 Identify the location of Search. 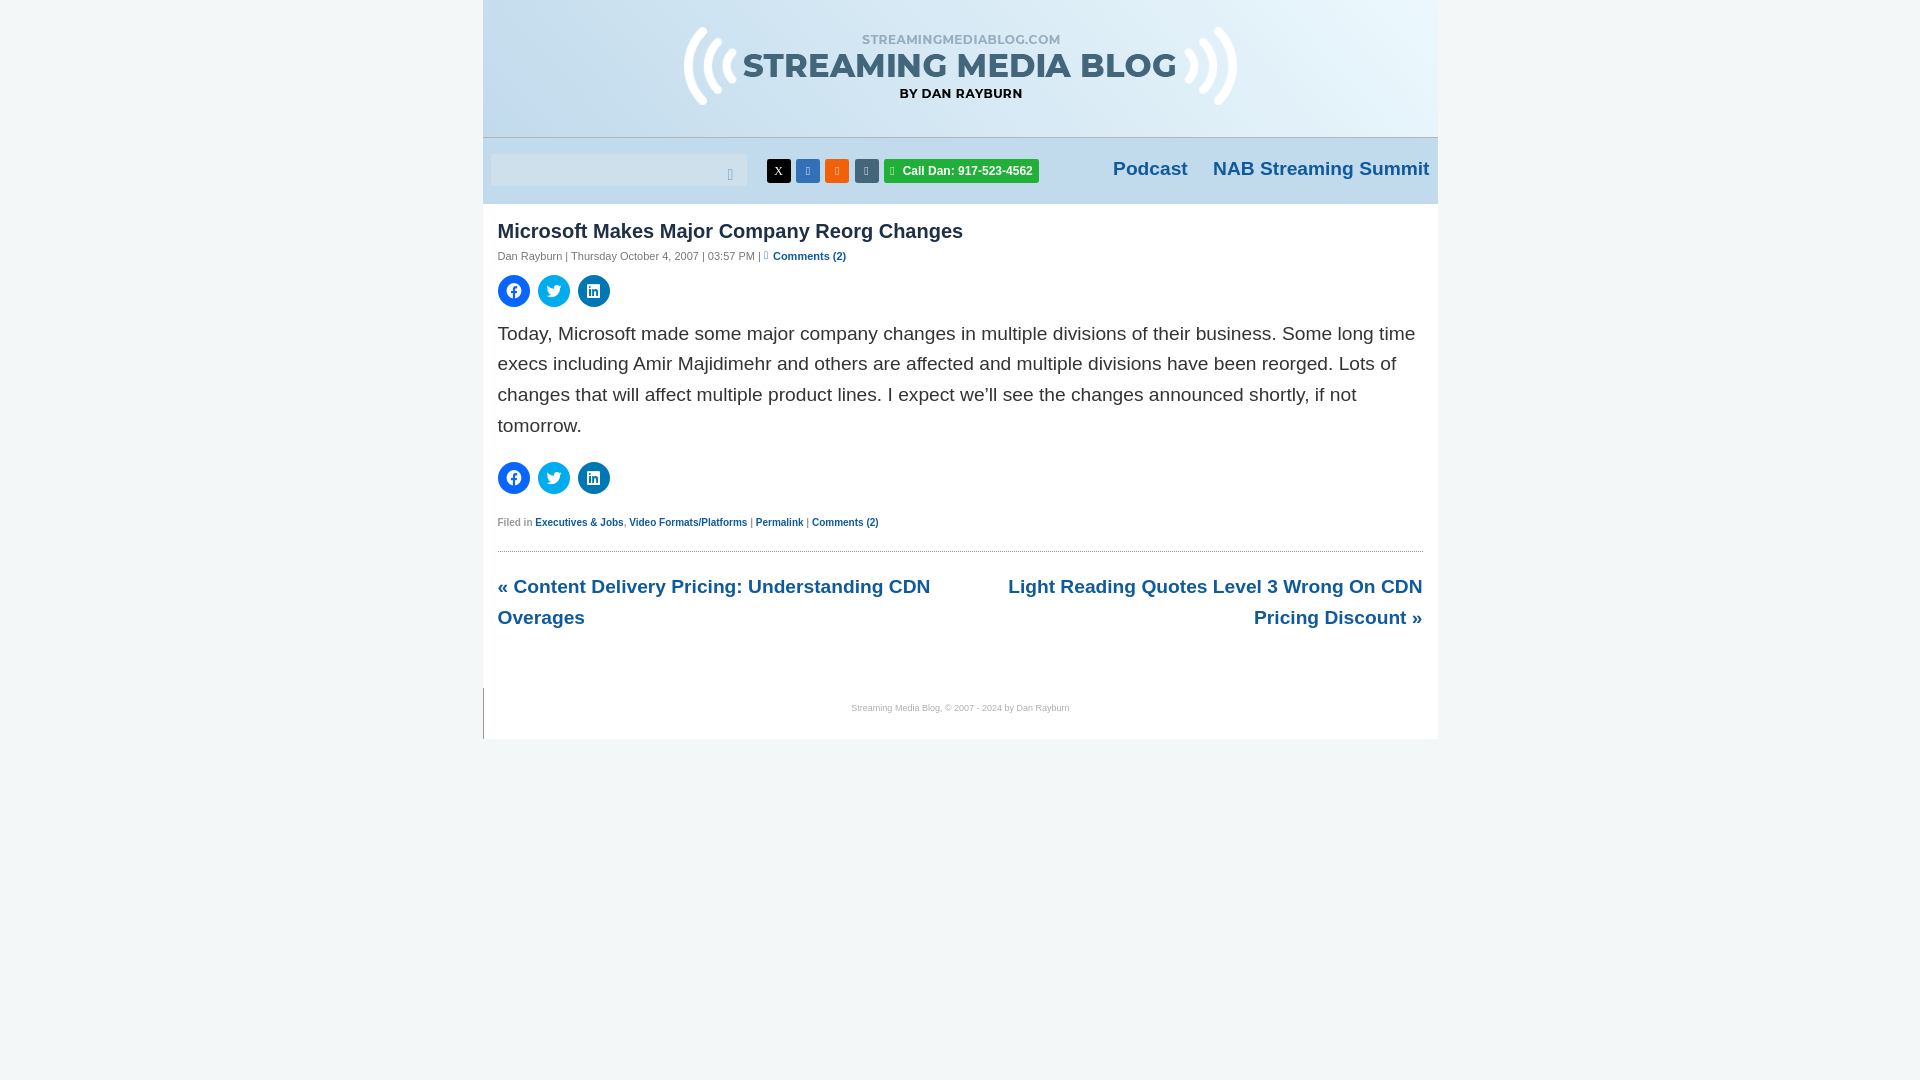
(726, 174).